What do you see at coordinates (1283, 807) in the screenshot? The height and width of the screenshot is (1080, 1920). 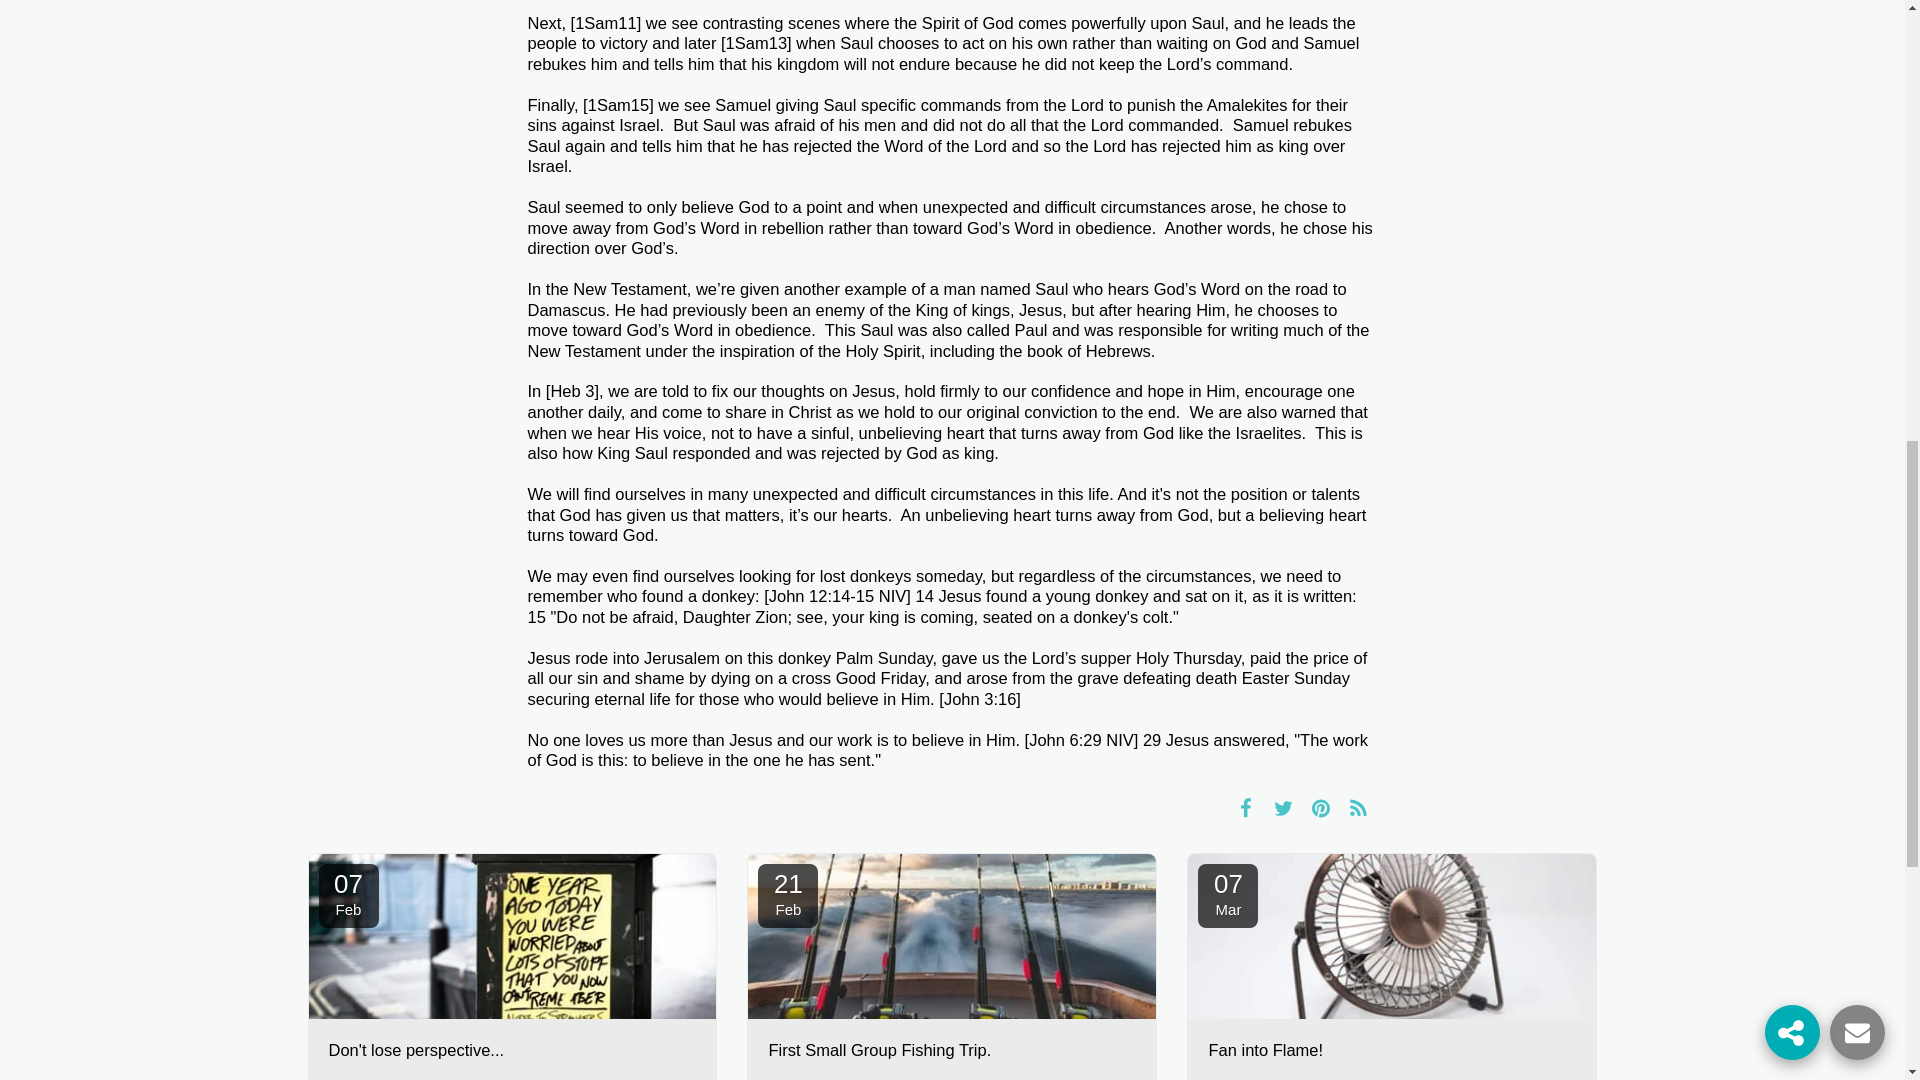 I see `First Small Group Fishing Trip.` at bounding box center [1283, 807].